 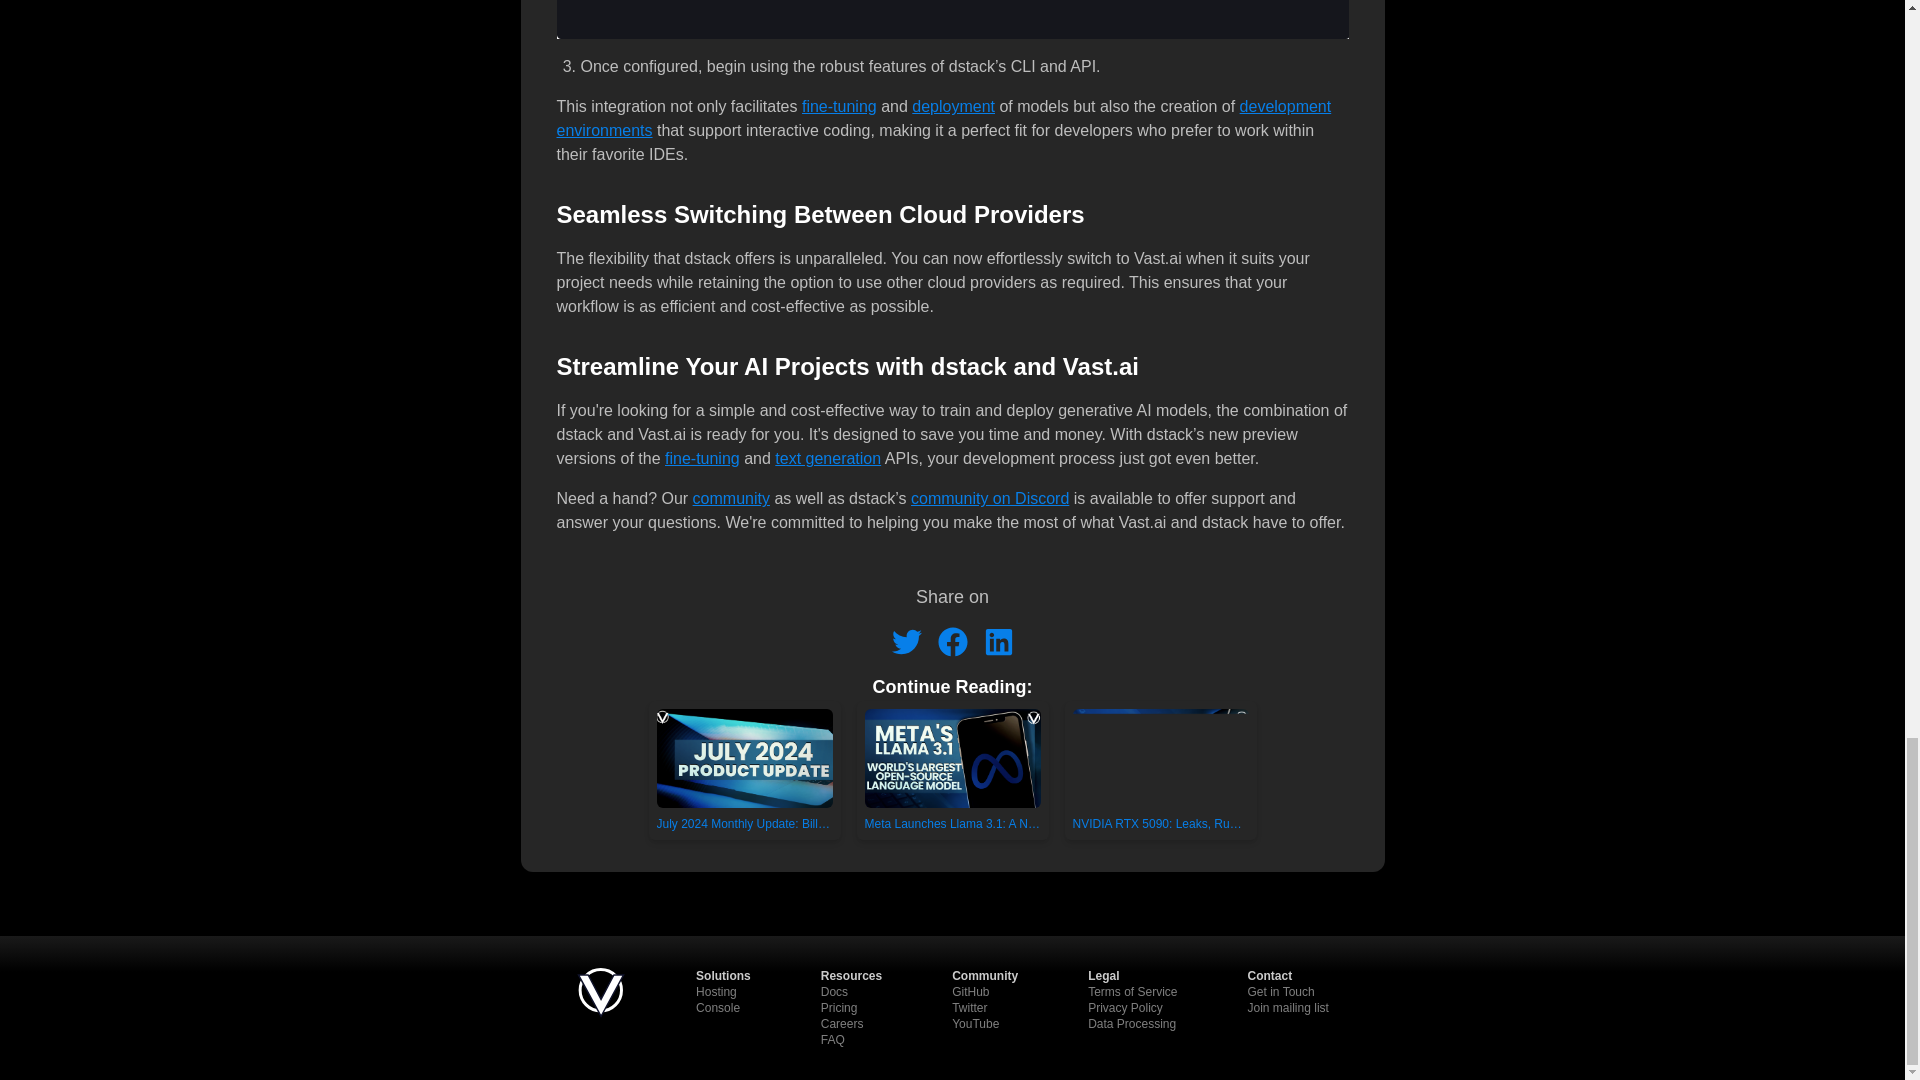 I want to click on NVIDIA RTX 5090: Leaks, Rumors, and Next-Gen GPU Performance, so click(x=1159, y=770).